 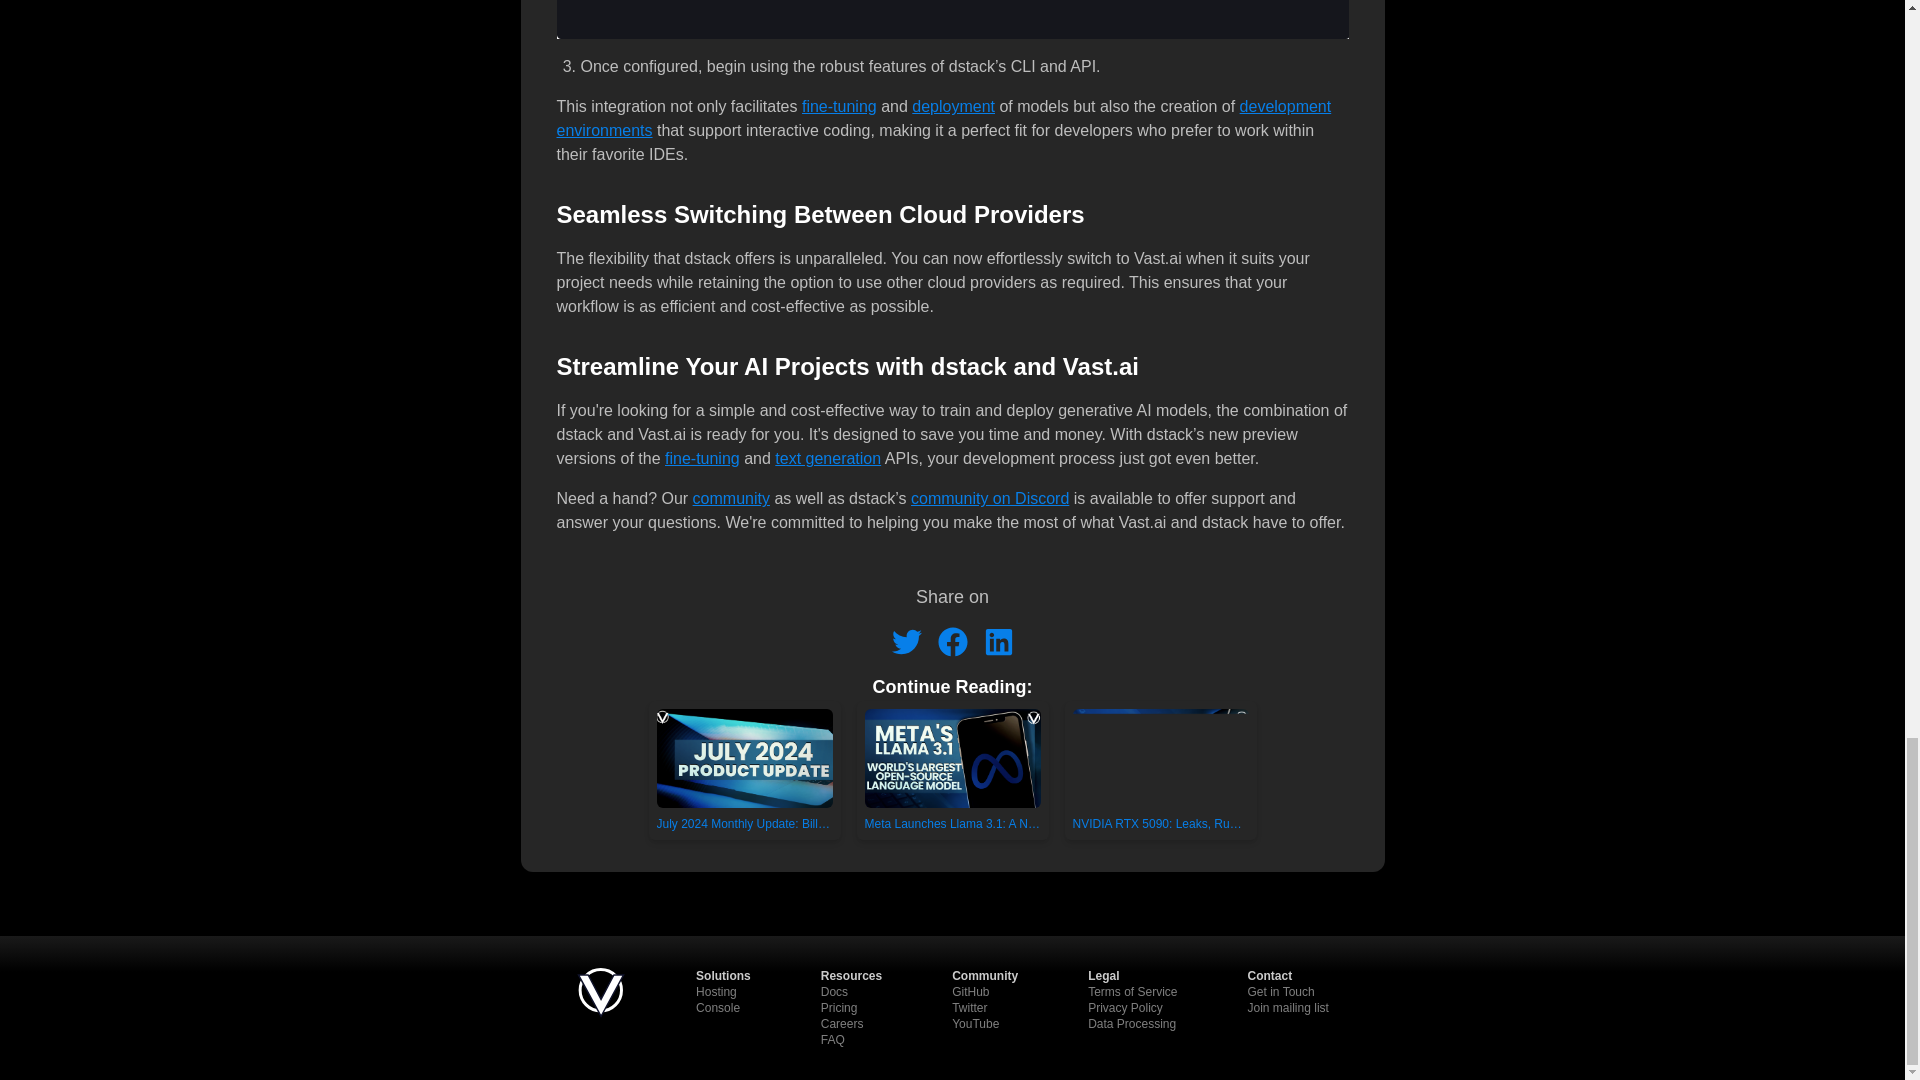 I want to click on NVIDIA RTX 5090: Leaks, Rumors, and Next-Gen GPU Performance, so click(x=1159, y=770).